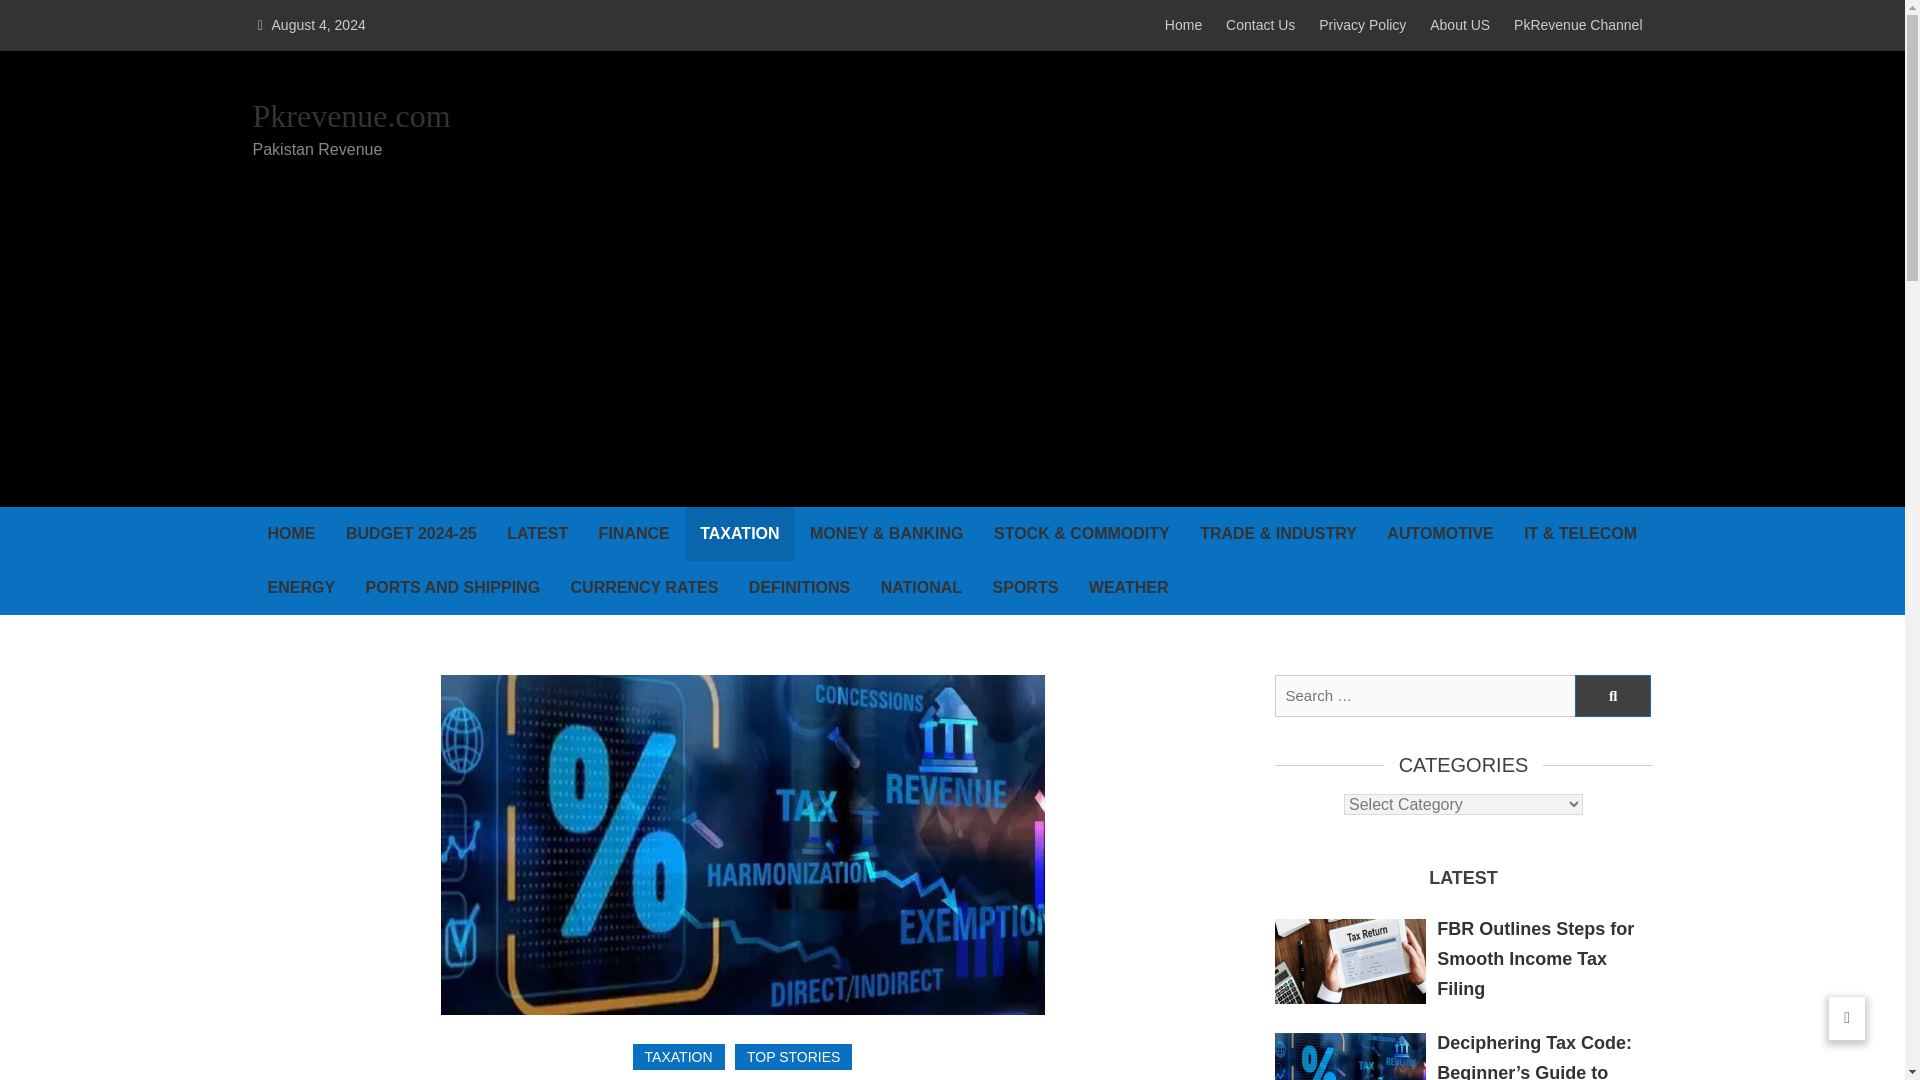  I want to click on ENERGY, so click(300, 587).